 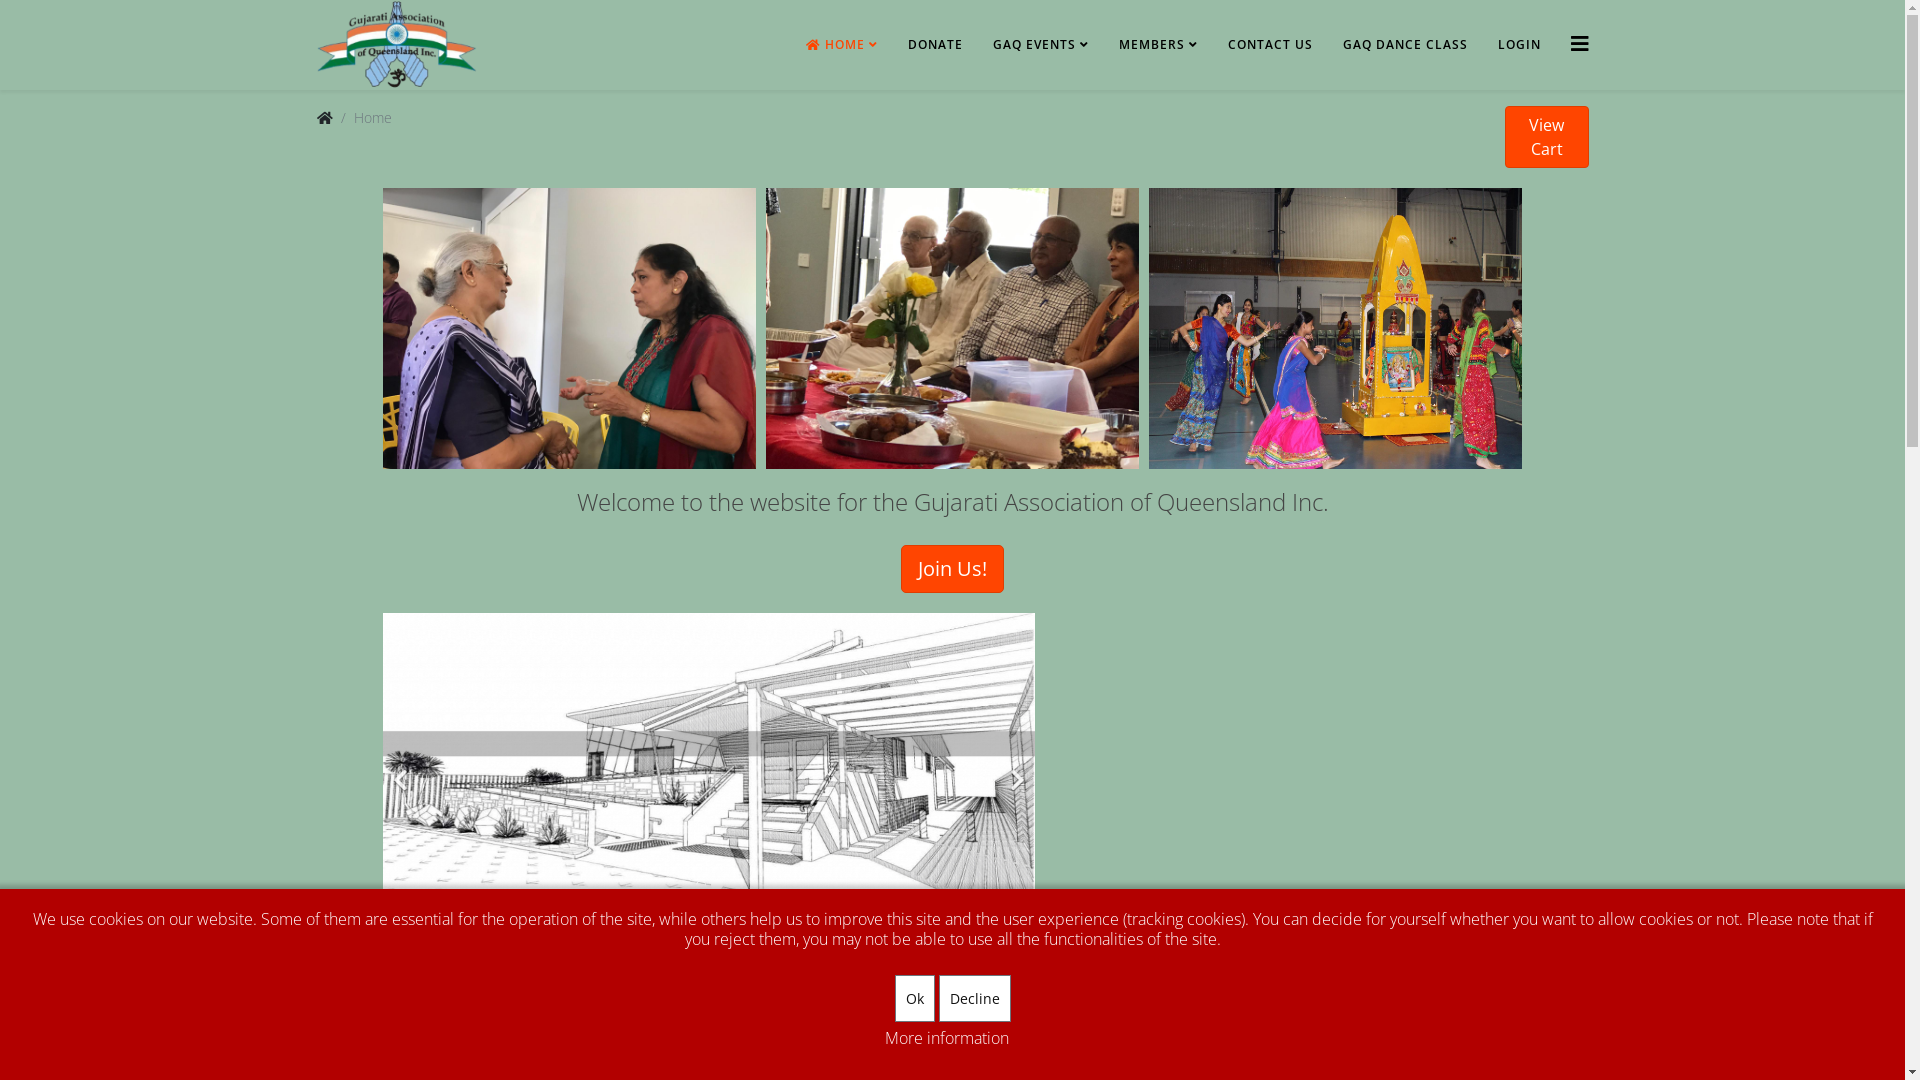 I want to click on MEMBERS, so click(x=1158, y=45).